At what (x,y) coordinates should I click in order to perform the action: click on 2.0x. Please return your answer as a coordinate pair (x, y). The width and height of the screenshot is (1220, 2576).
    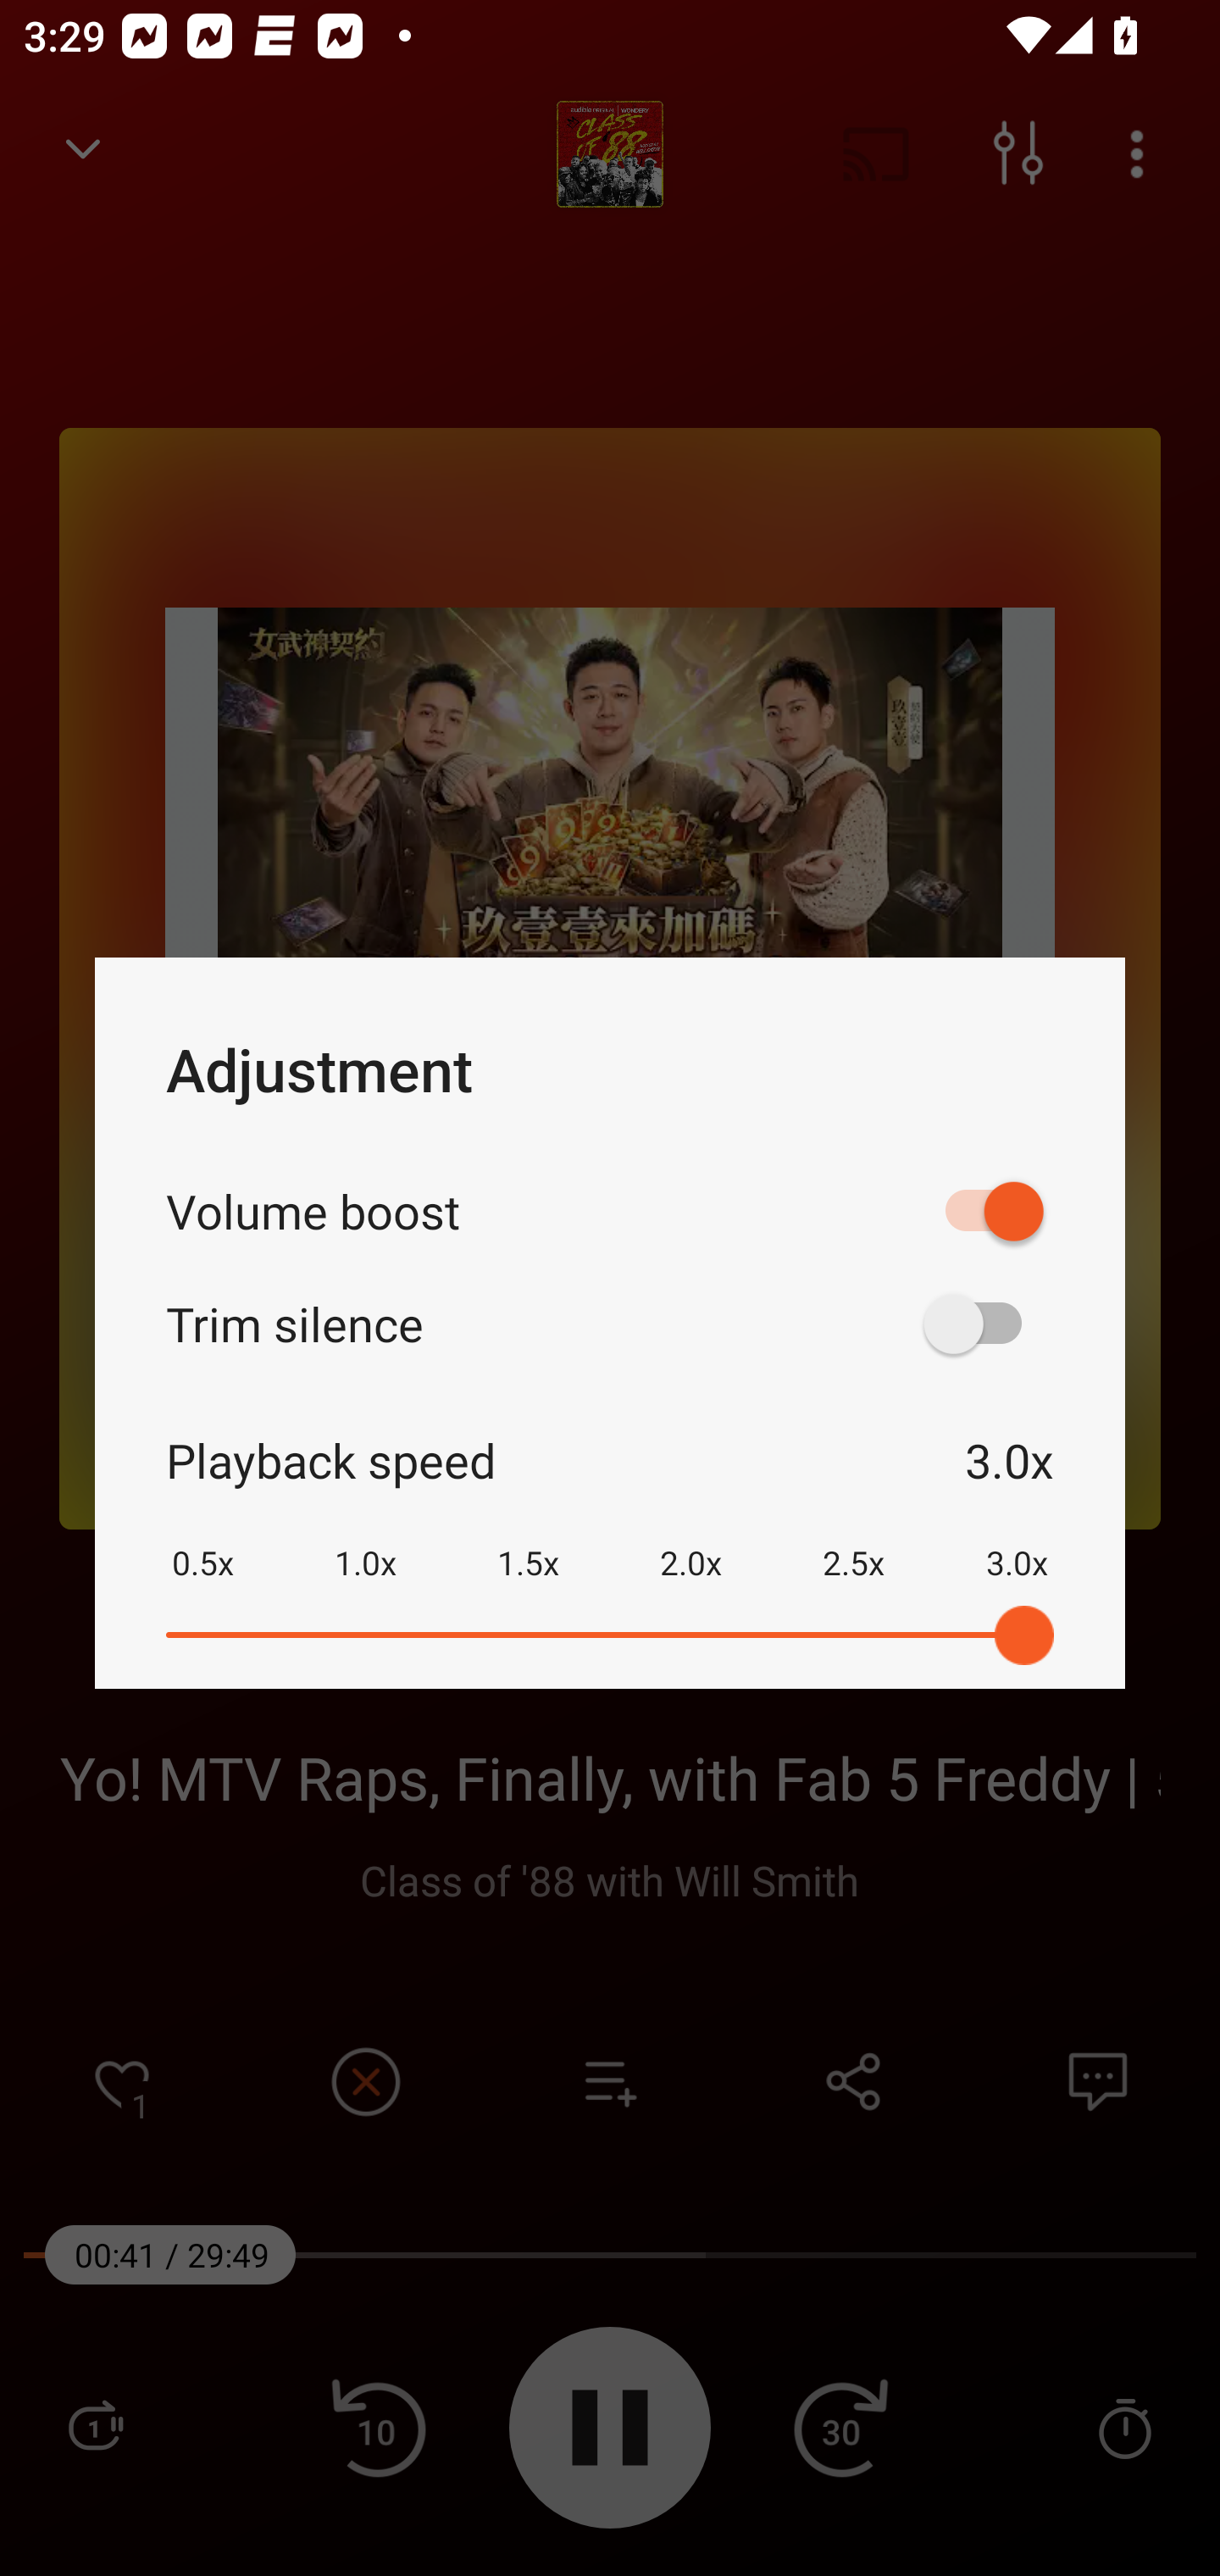
    Looking at the image, I should click on (690, 1541).